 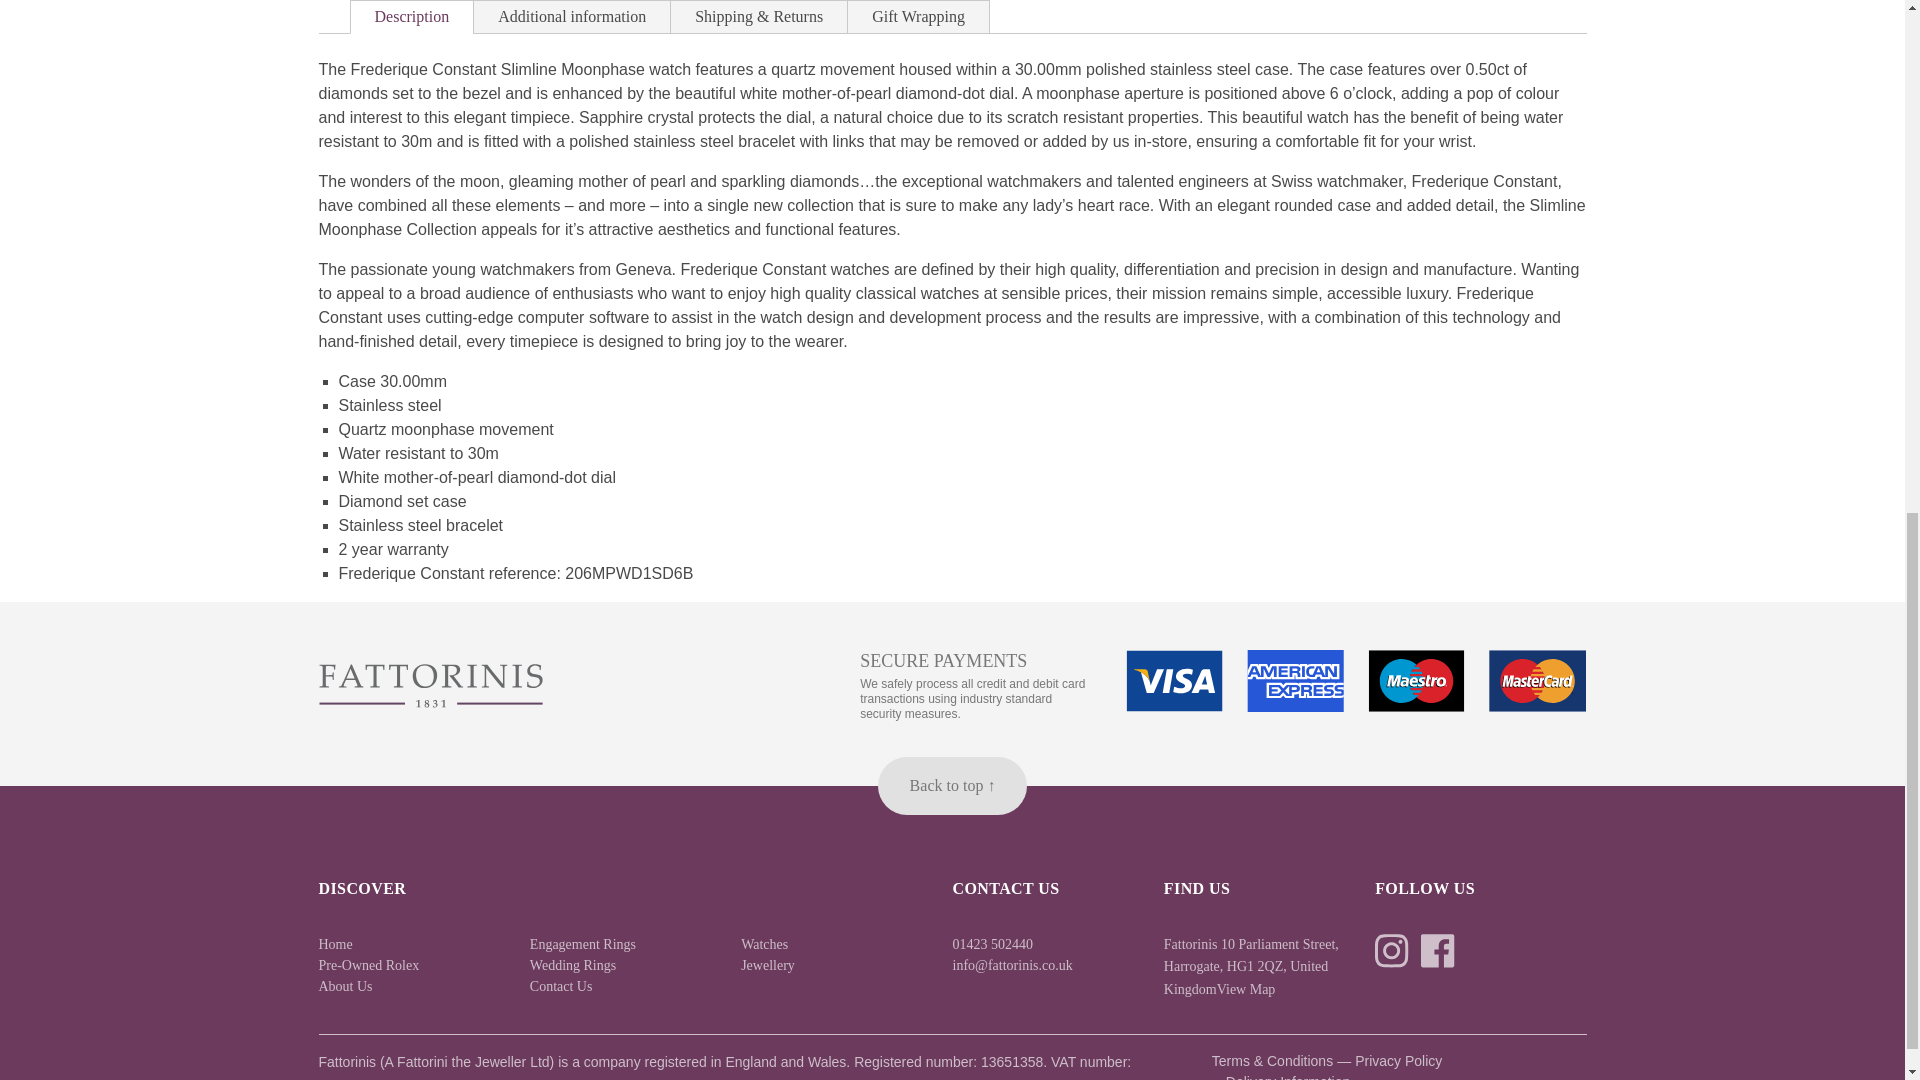 I want to click on Home, so click(x=334, y=944).